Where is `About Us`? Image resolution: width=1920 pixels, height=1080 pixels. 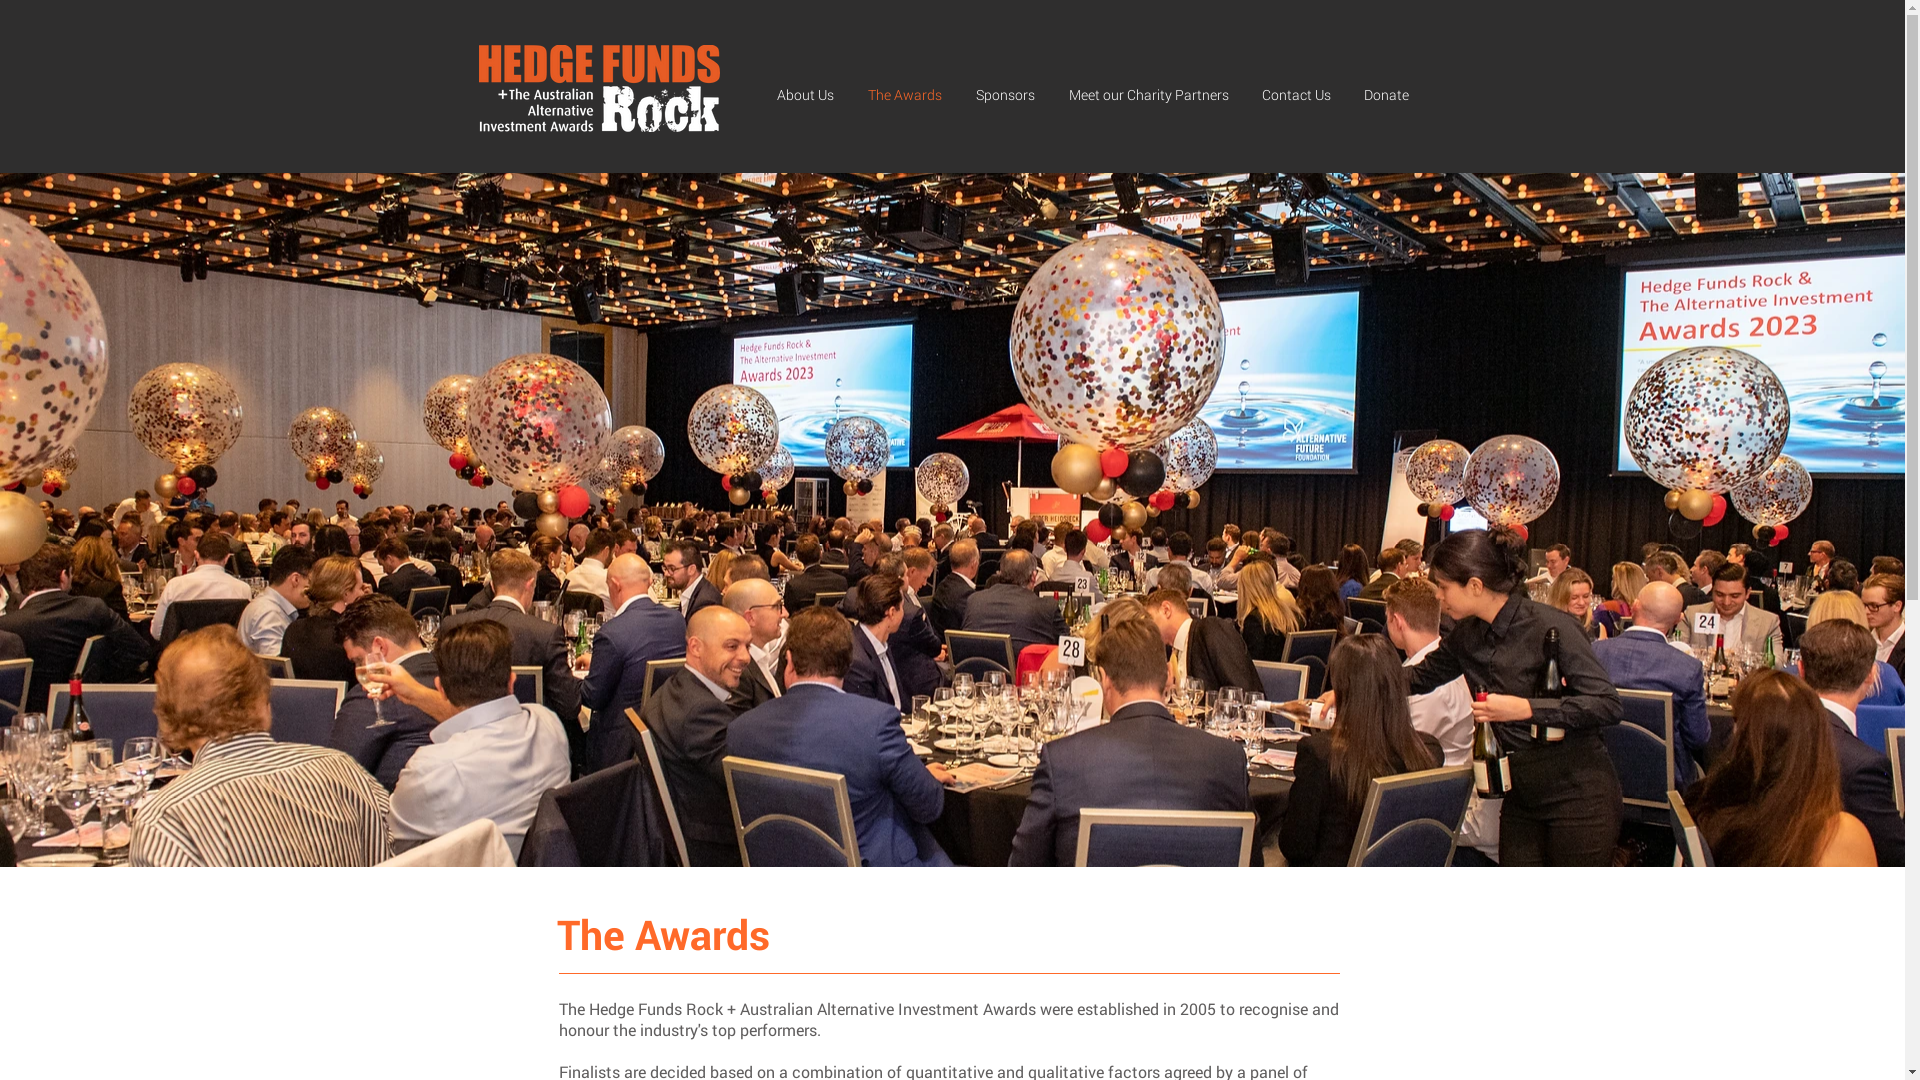 About Us is located at coordinates (812, 95).